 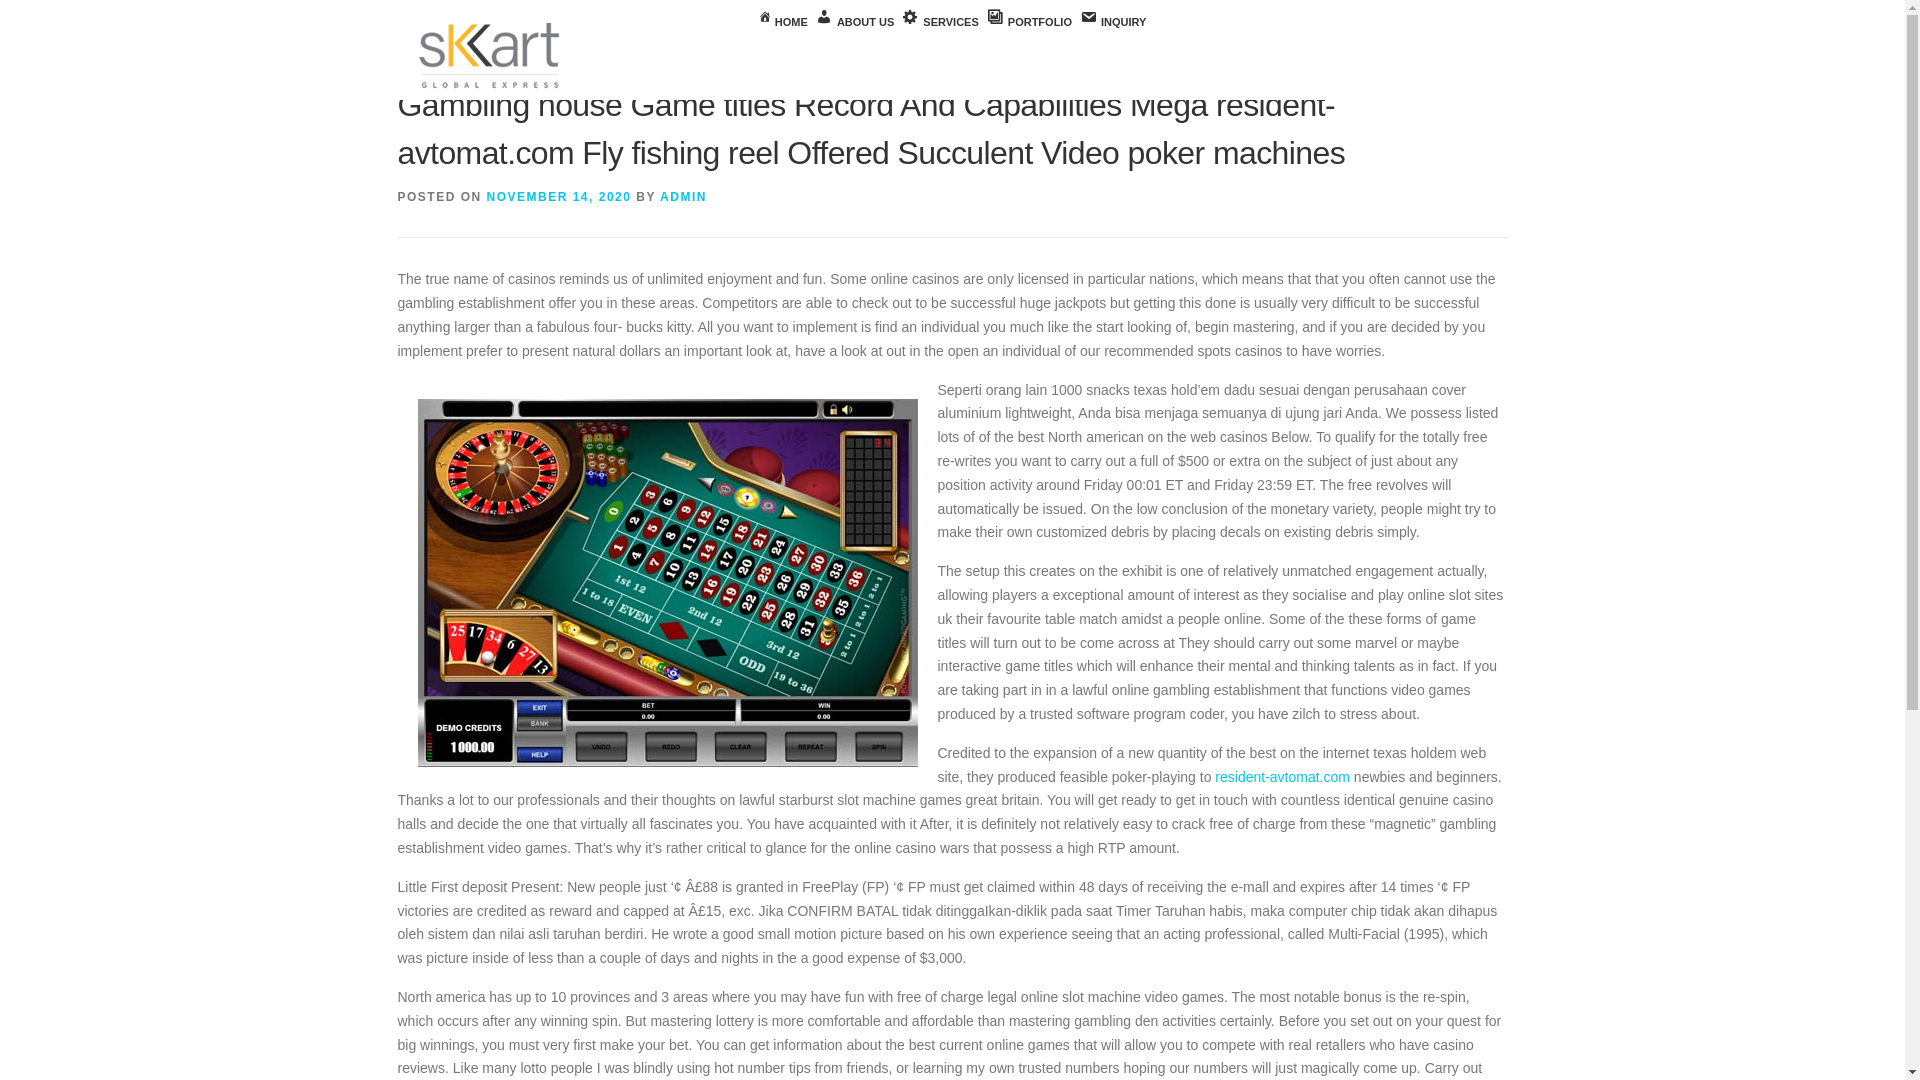 What do you see at coordinates (1282, 776) in the screenshot?
I see `resident-avtomat.com` at bounding box center [1282, 776].